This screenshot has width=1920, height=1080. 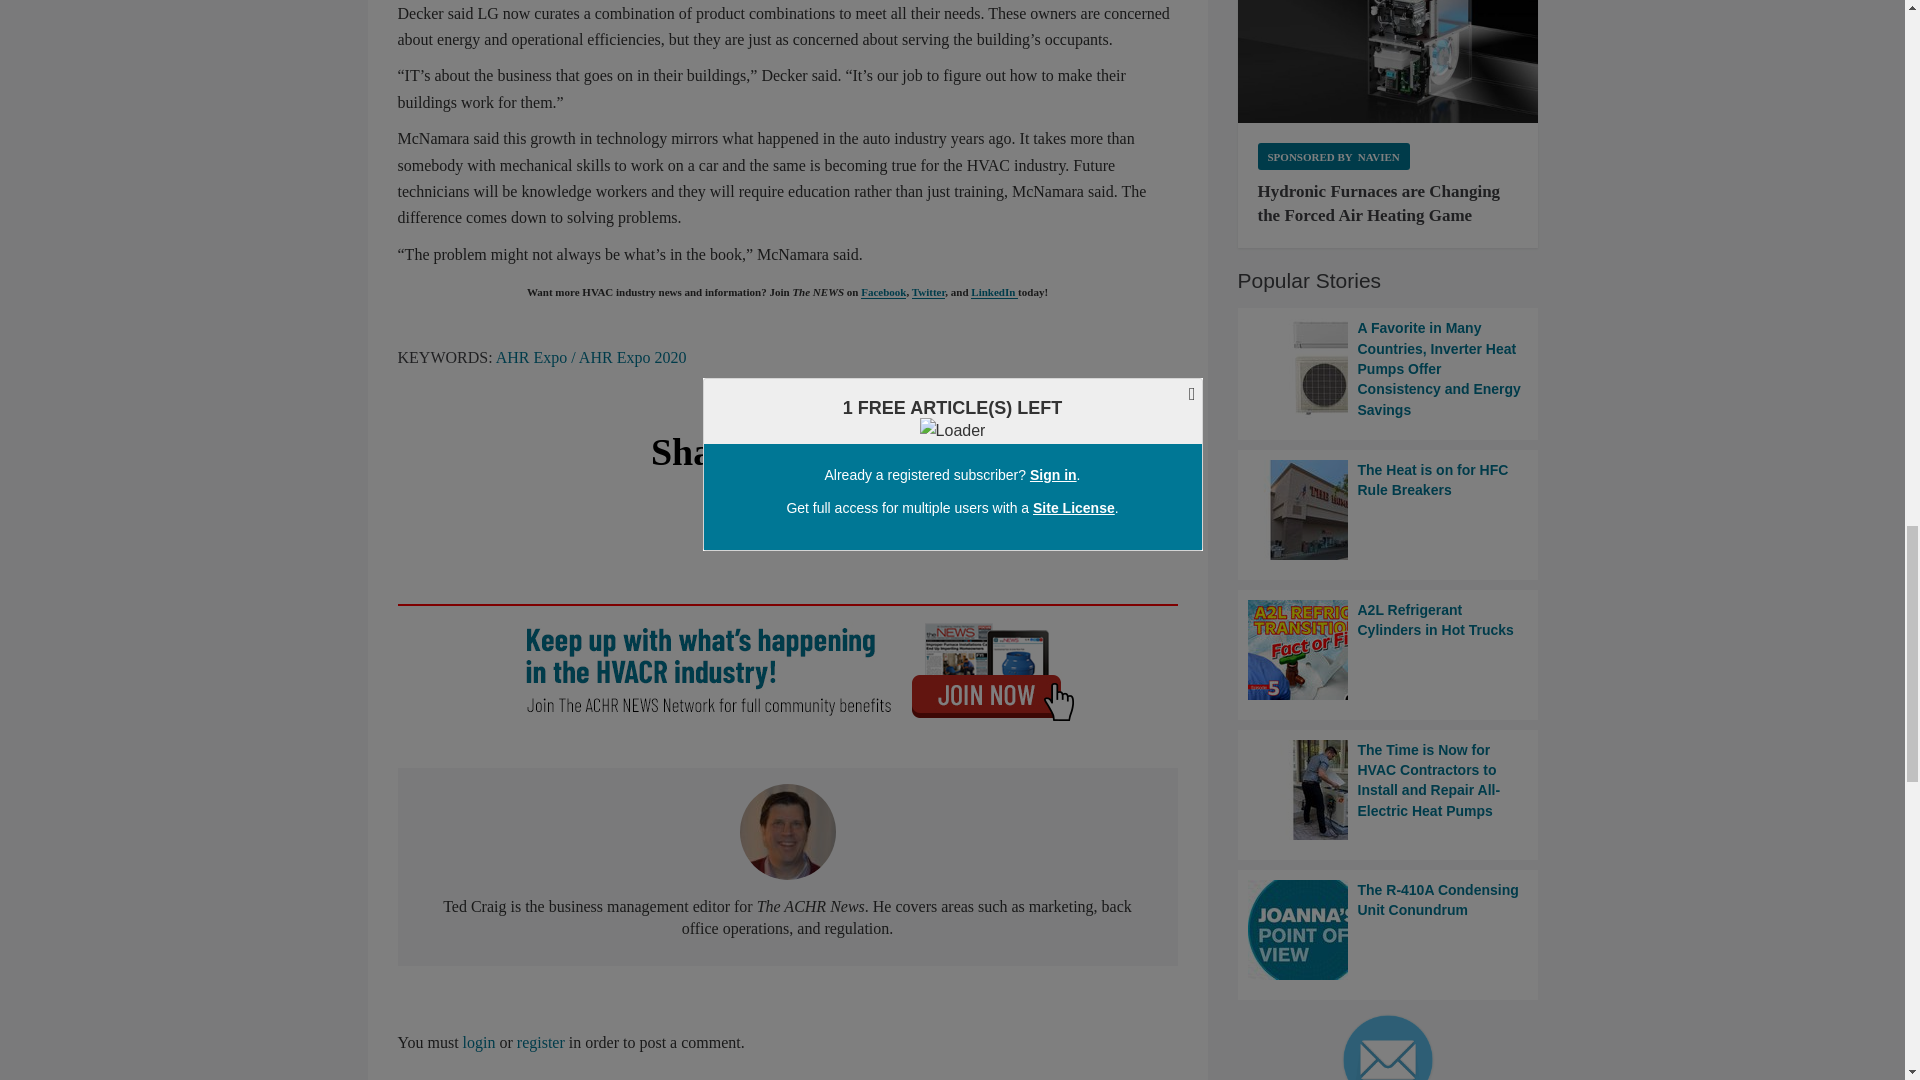 I want to click on Sponsored by Navien, so click(x=1333, y=156).